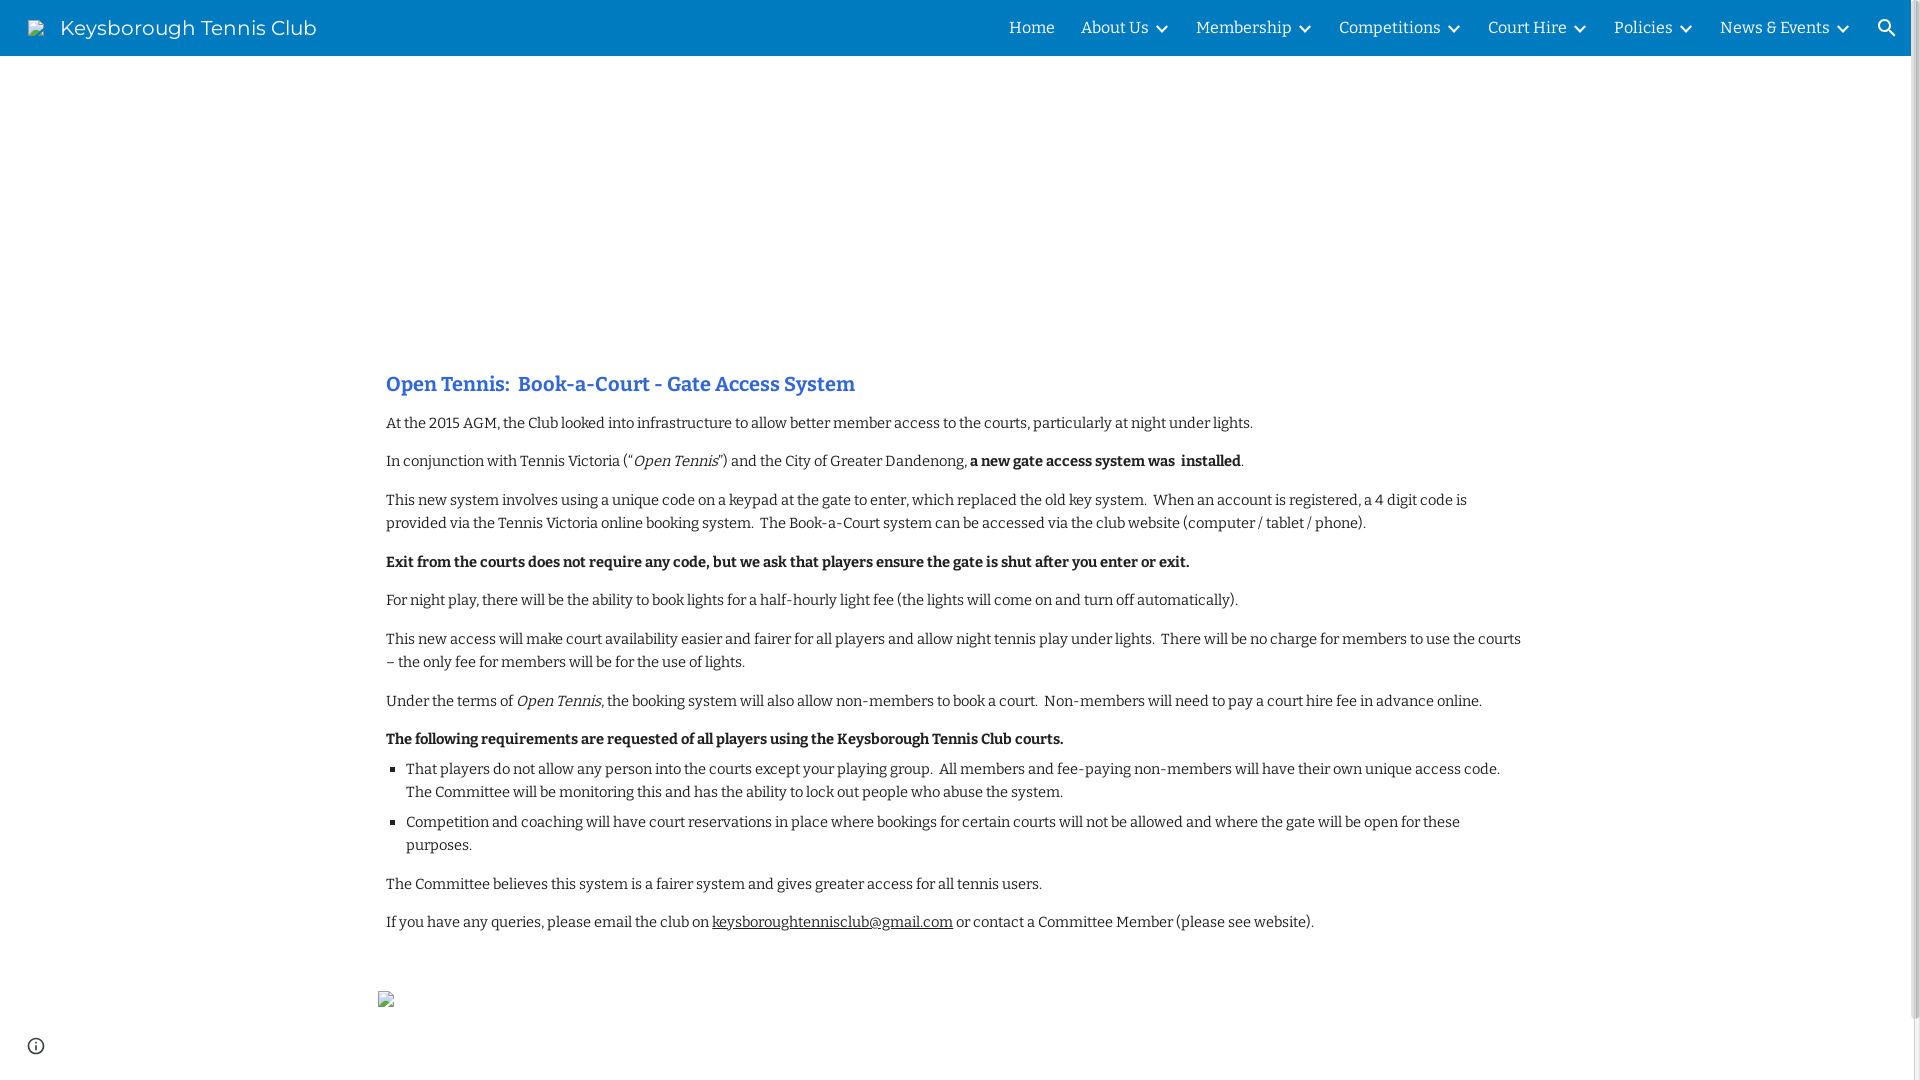 This screenshot has width=1920, height=1080. Describe the element at coordinates (1579, 28) in the screenshot. I see `Expand/Collapse` at that location.